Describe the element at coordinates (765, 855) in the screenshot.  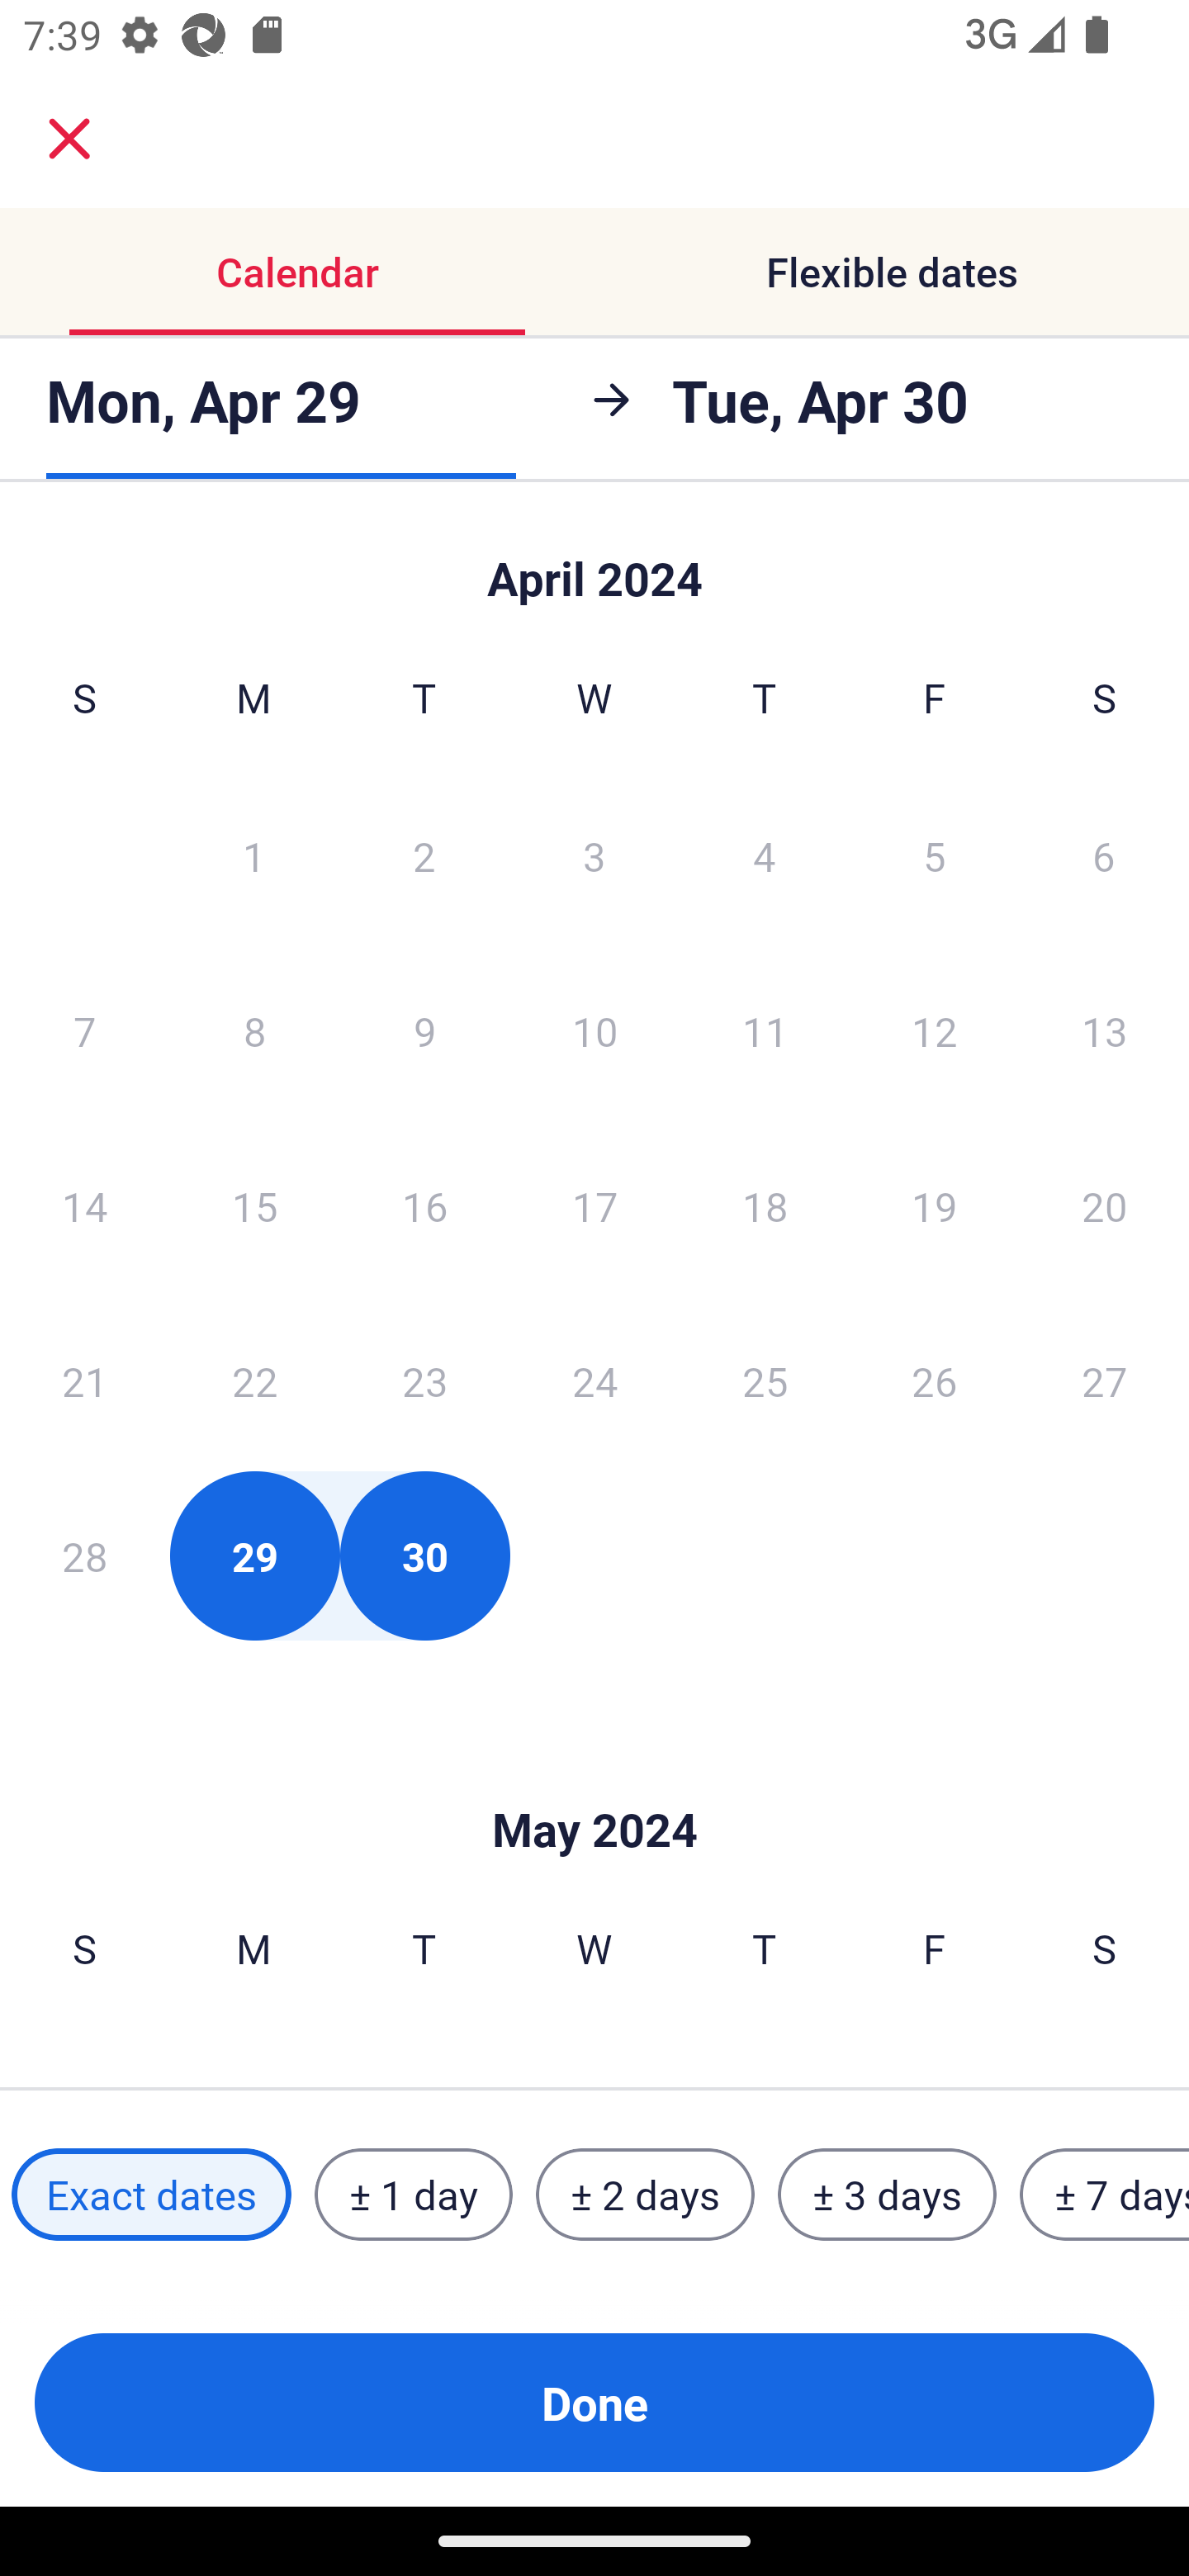
I see `4 Thursday, April 4, 2024` at that location.